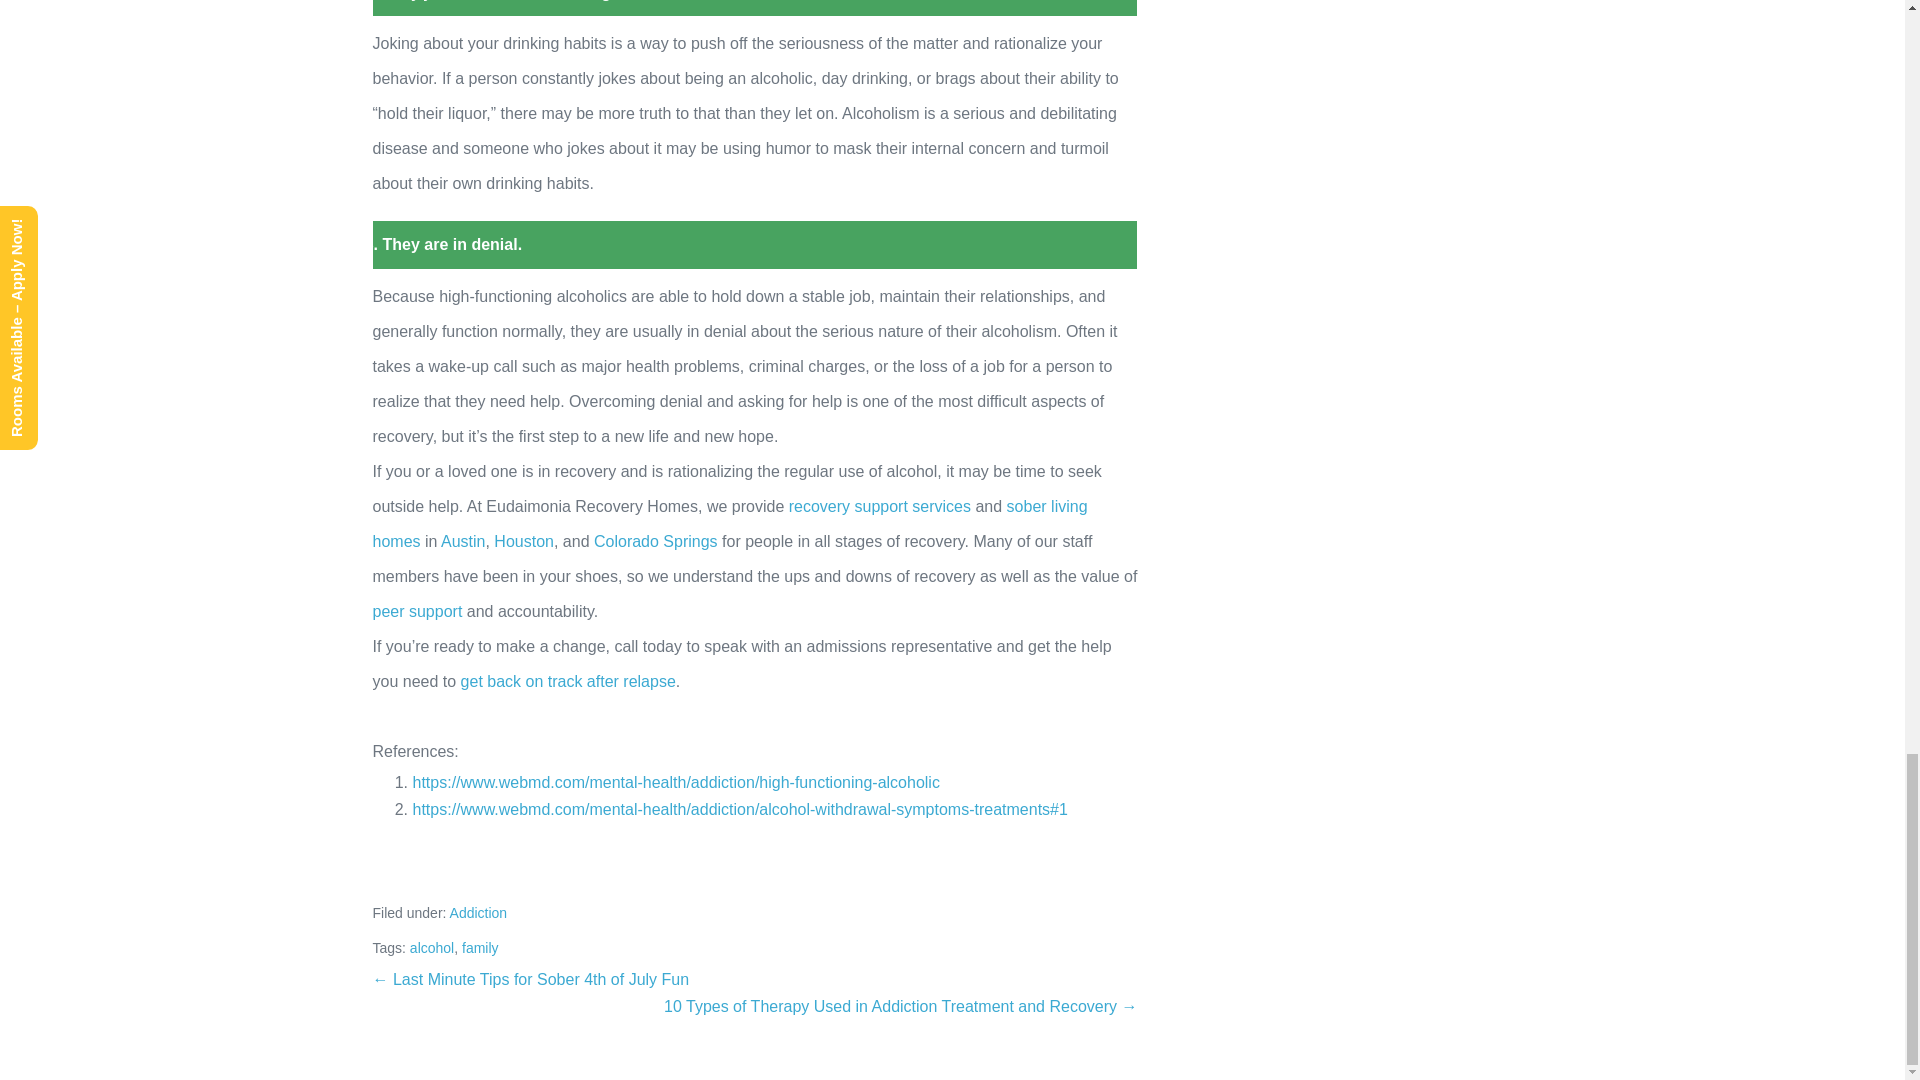 The height and width of the screenshot is (1080, 1920). What do you see at coordinates (502, 867) in the screenshot?
I see `Share on Reddit` at bounding box center [502, 867].